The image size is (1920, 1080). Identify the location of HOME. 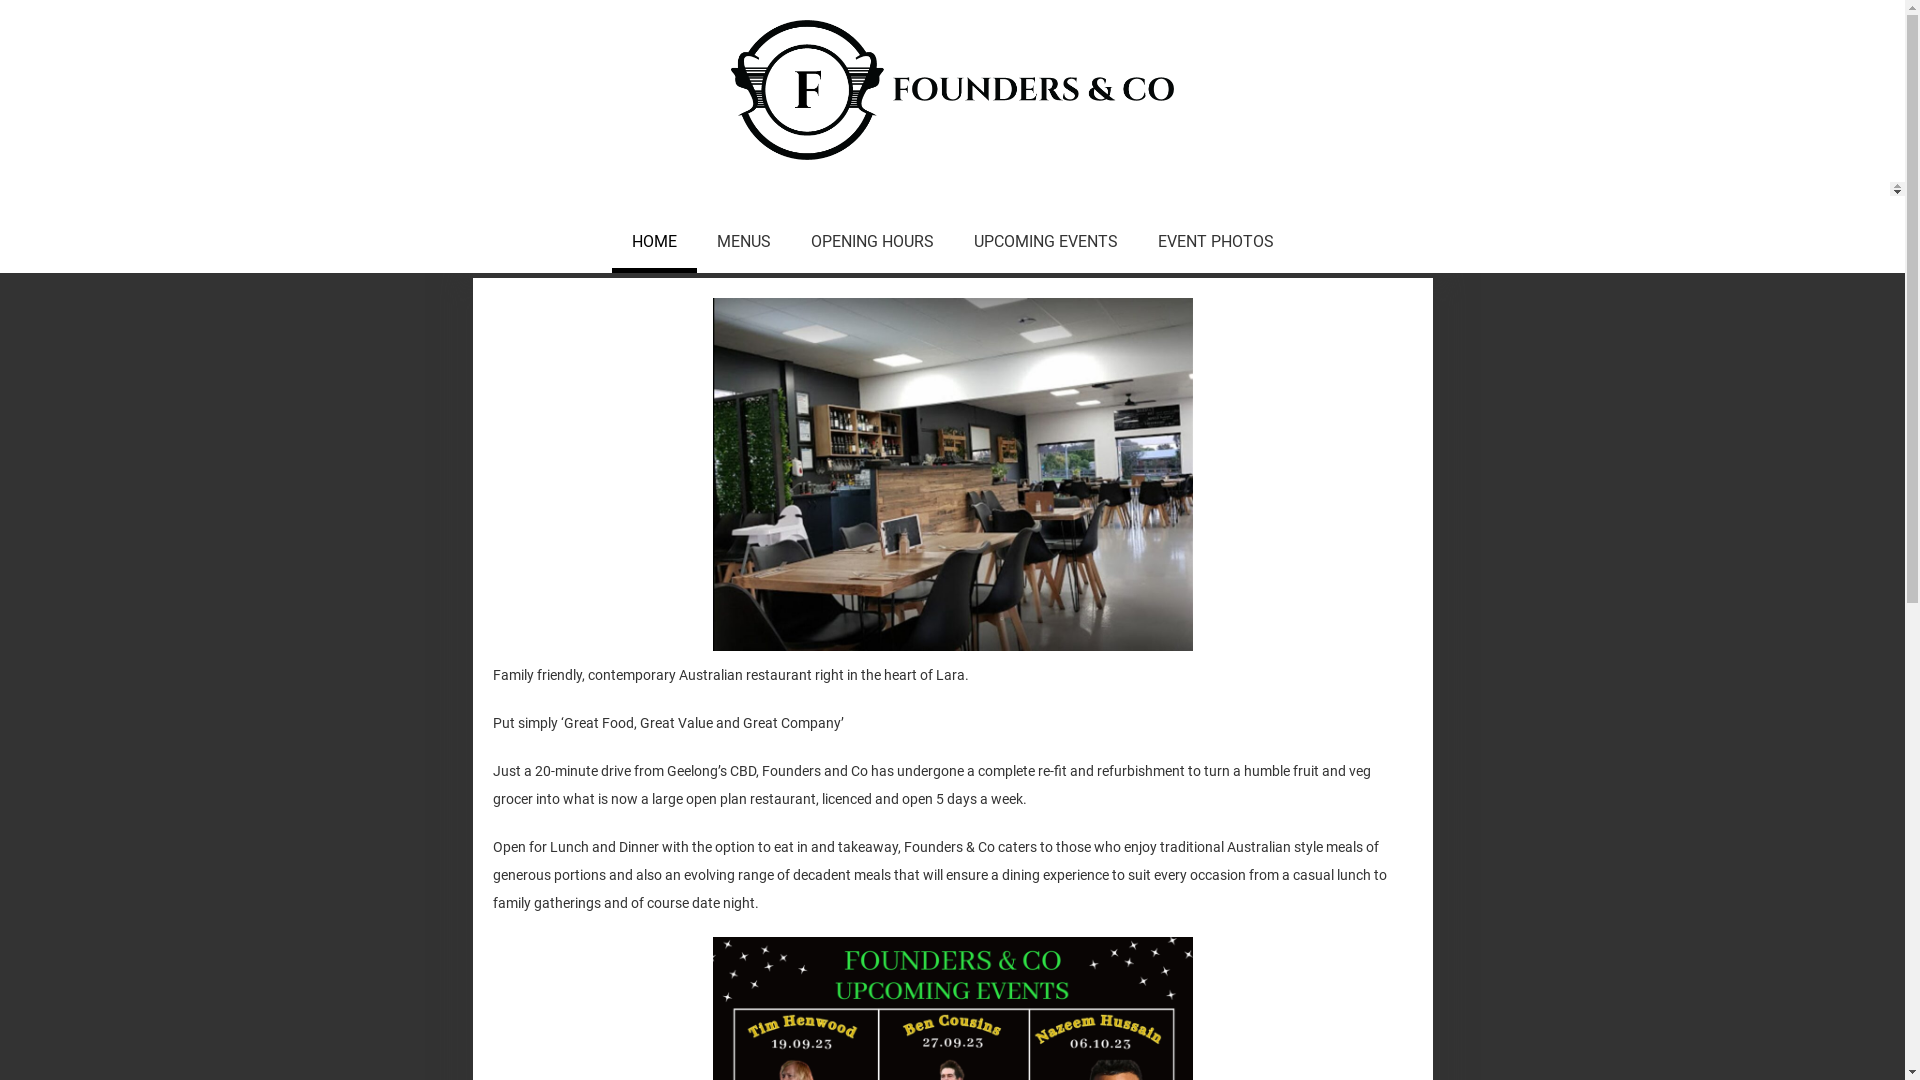
(654, 244).